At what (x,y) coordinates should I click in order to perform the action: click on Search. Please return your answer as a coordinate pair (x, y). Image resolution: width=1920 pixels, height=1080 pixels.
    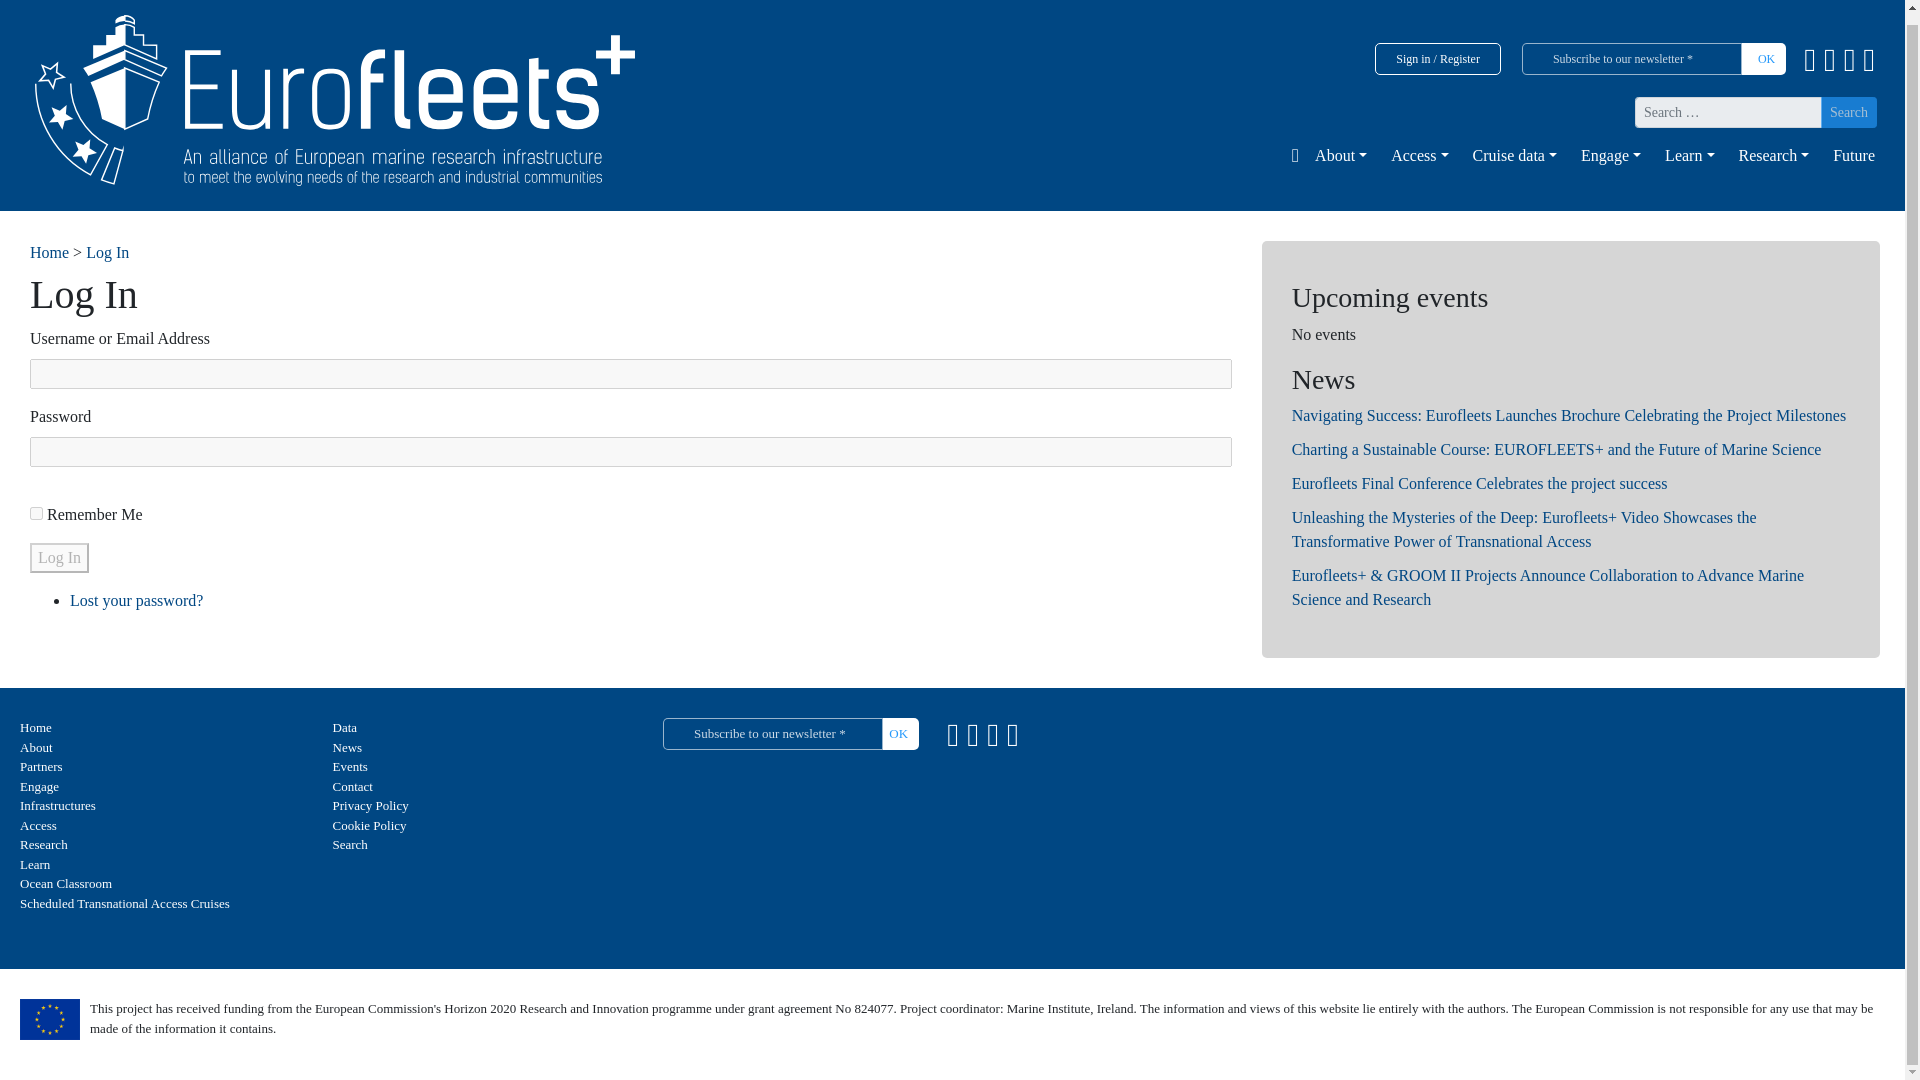
    Looking at the image, I should click on (1848, 112).